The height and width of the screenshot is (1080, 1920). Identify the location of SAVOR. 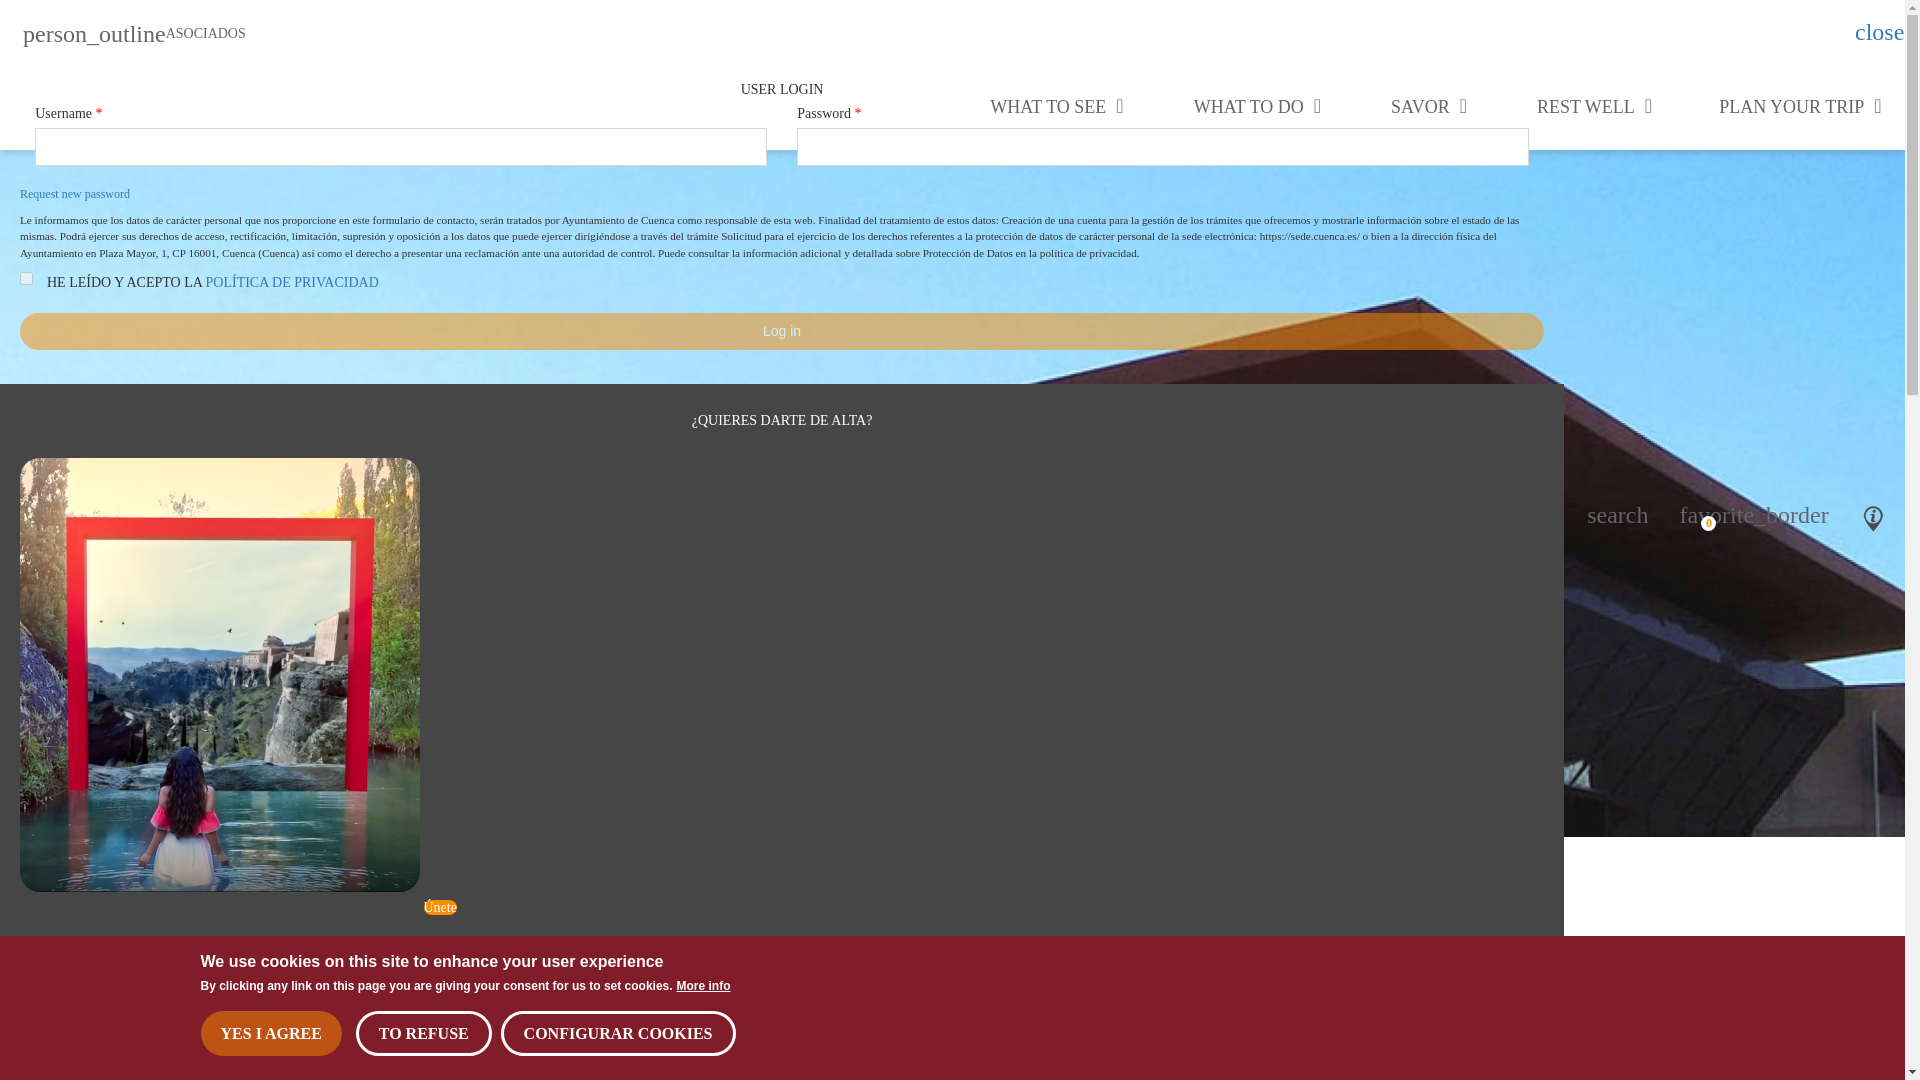
(1428, 106).